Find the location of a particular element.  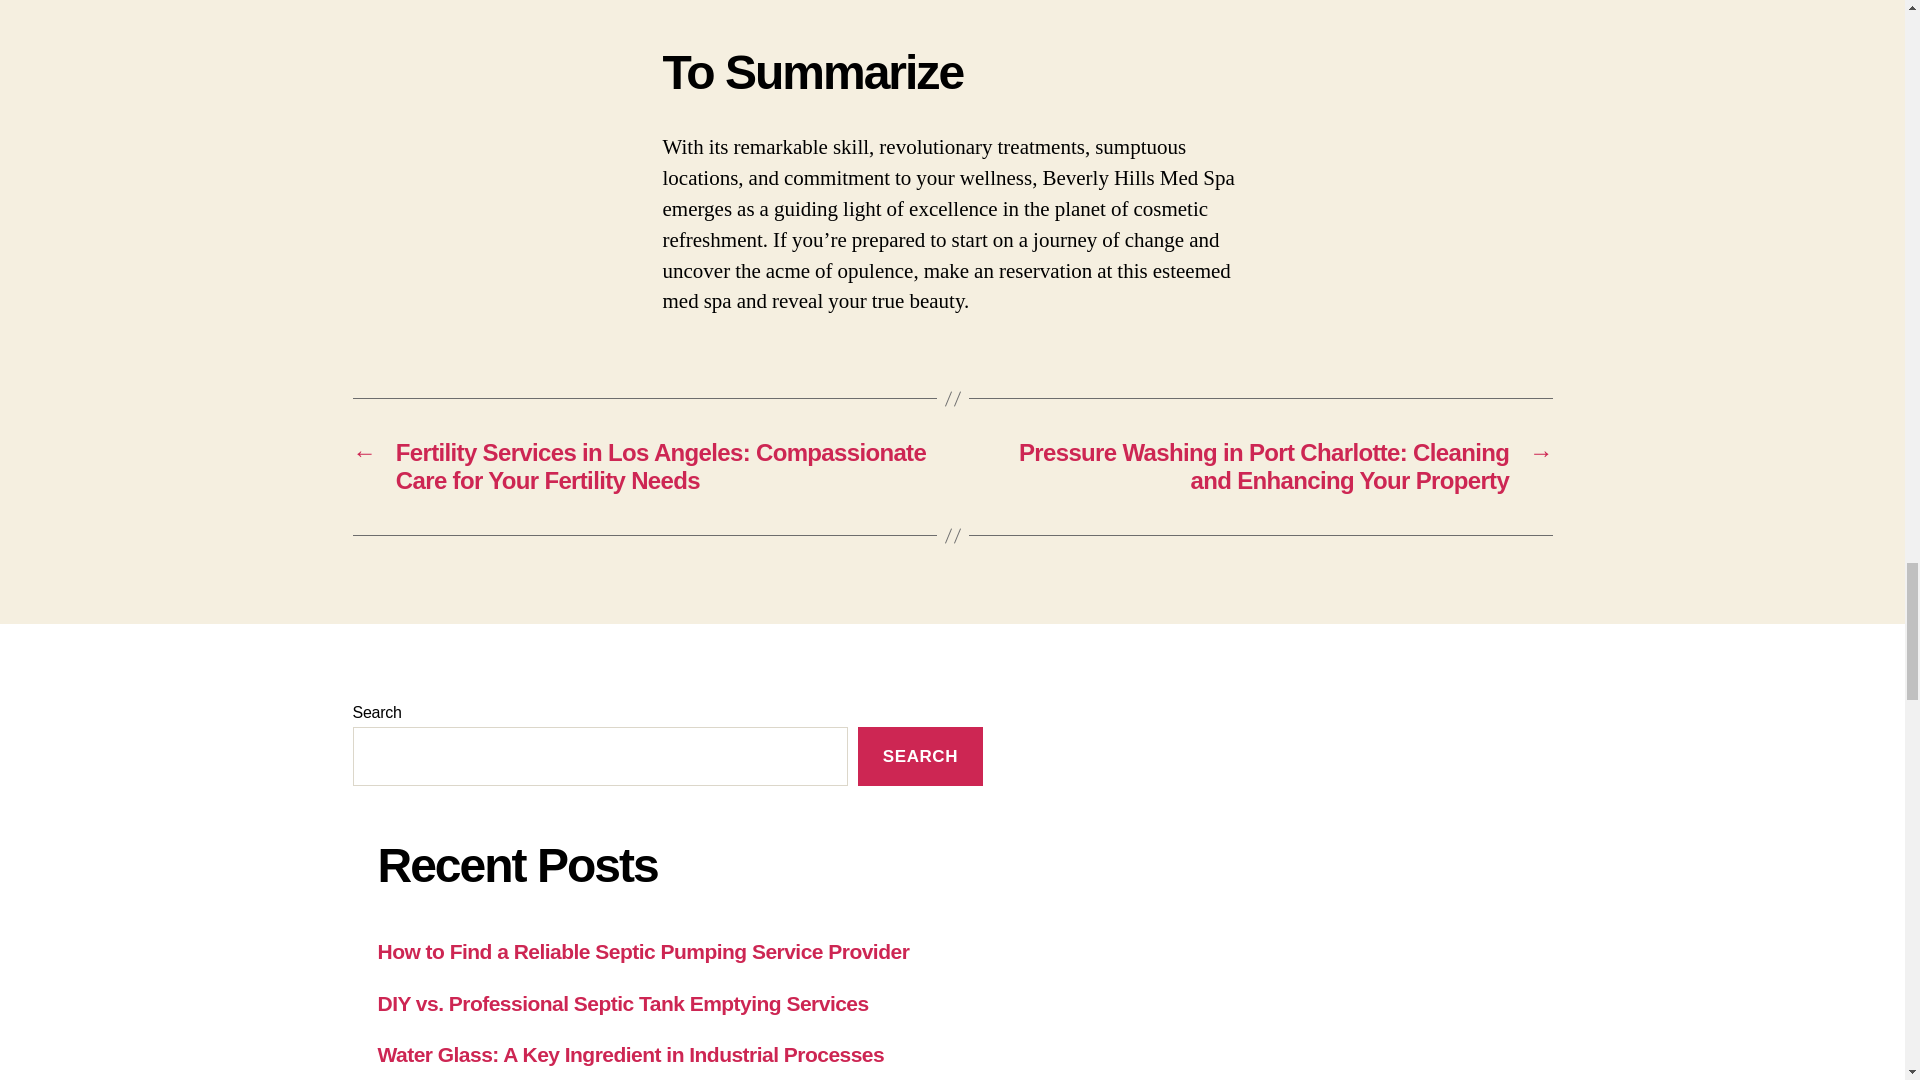

DIY vs. Professional Septic Tank Emptying Services is located at coordinates (624, 1004).